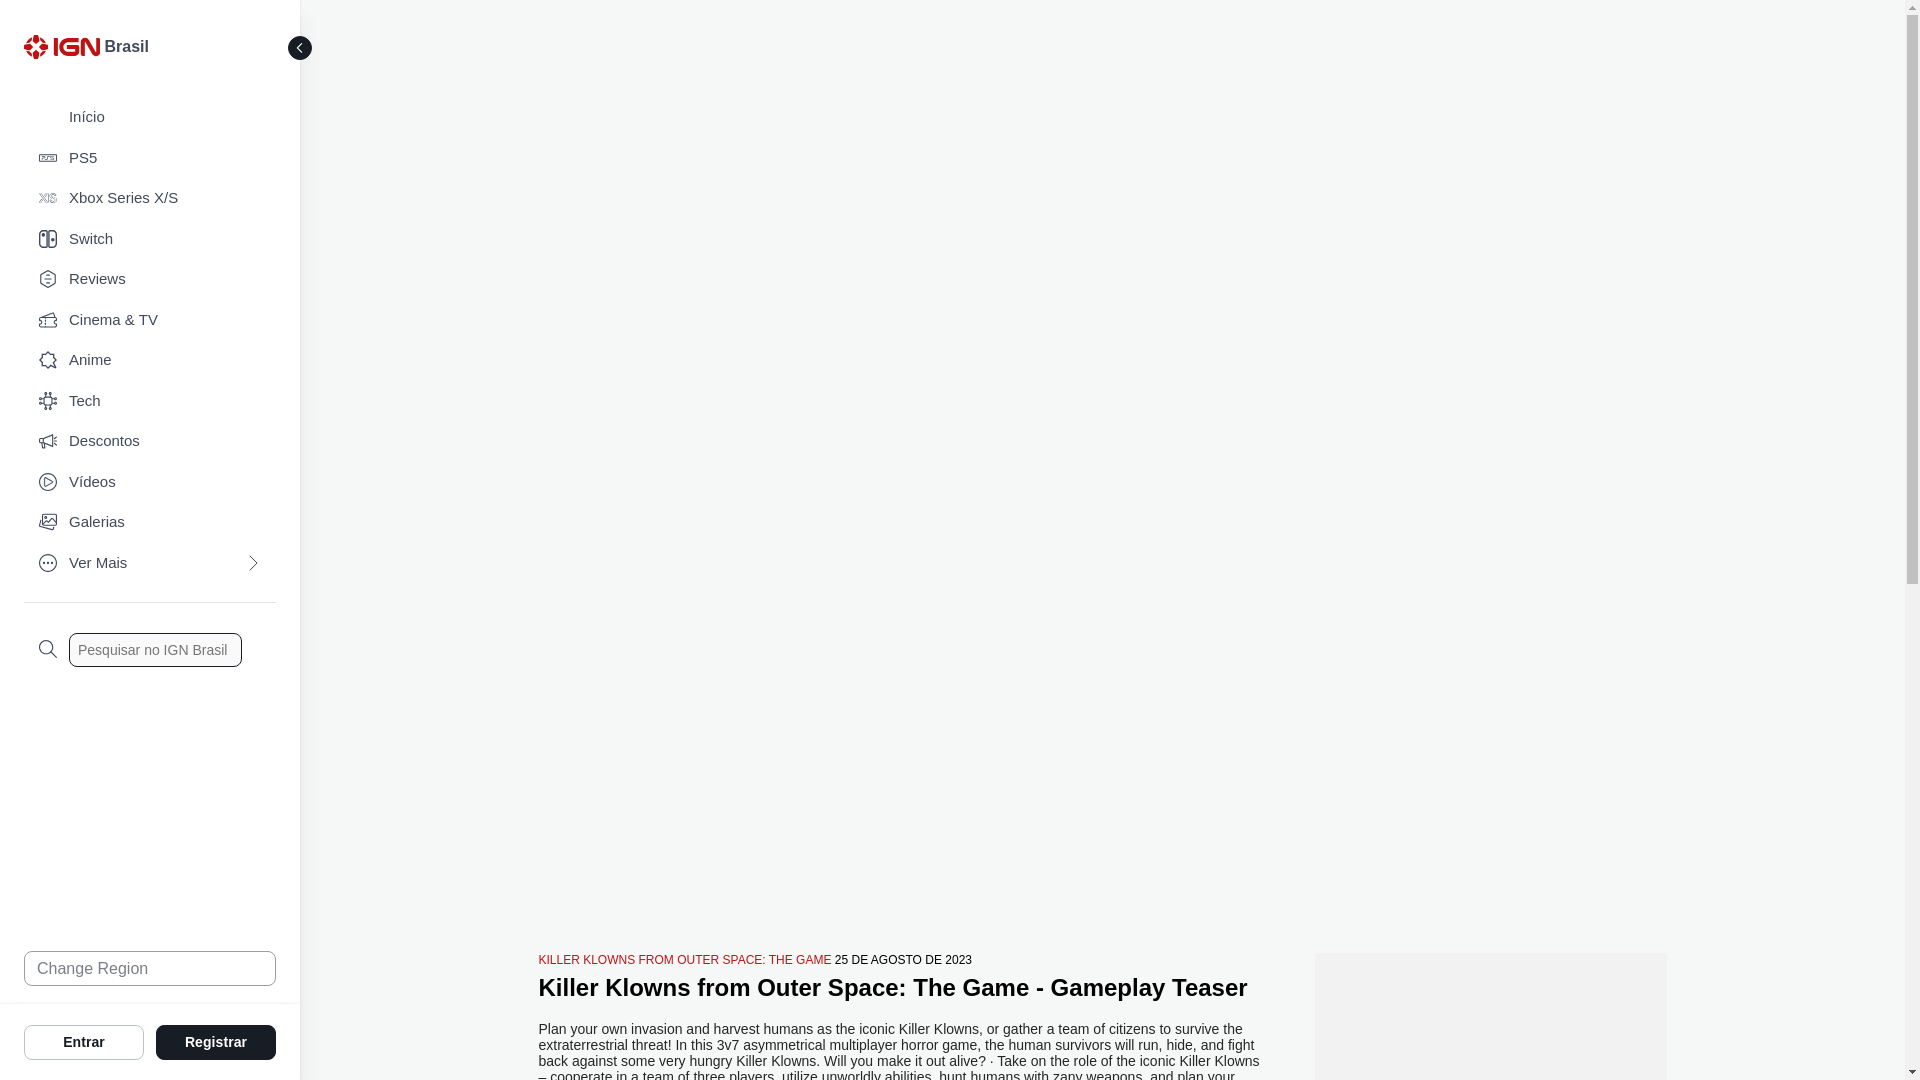 This screenshot has height=1080, width=1920. What do you see at coordinates (150, 402) in the screenshot?
I see `Tech` at bounding box center [150, 402].